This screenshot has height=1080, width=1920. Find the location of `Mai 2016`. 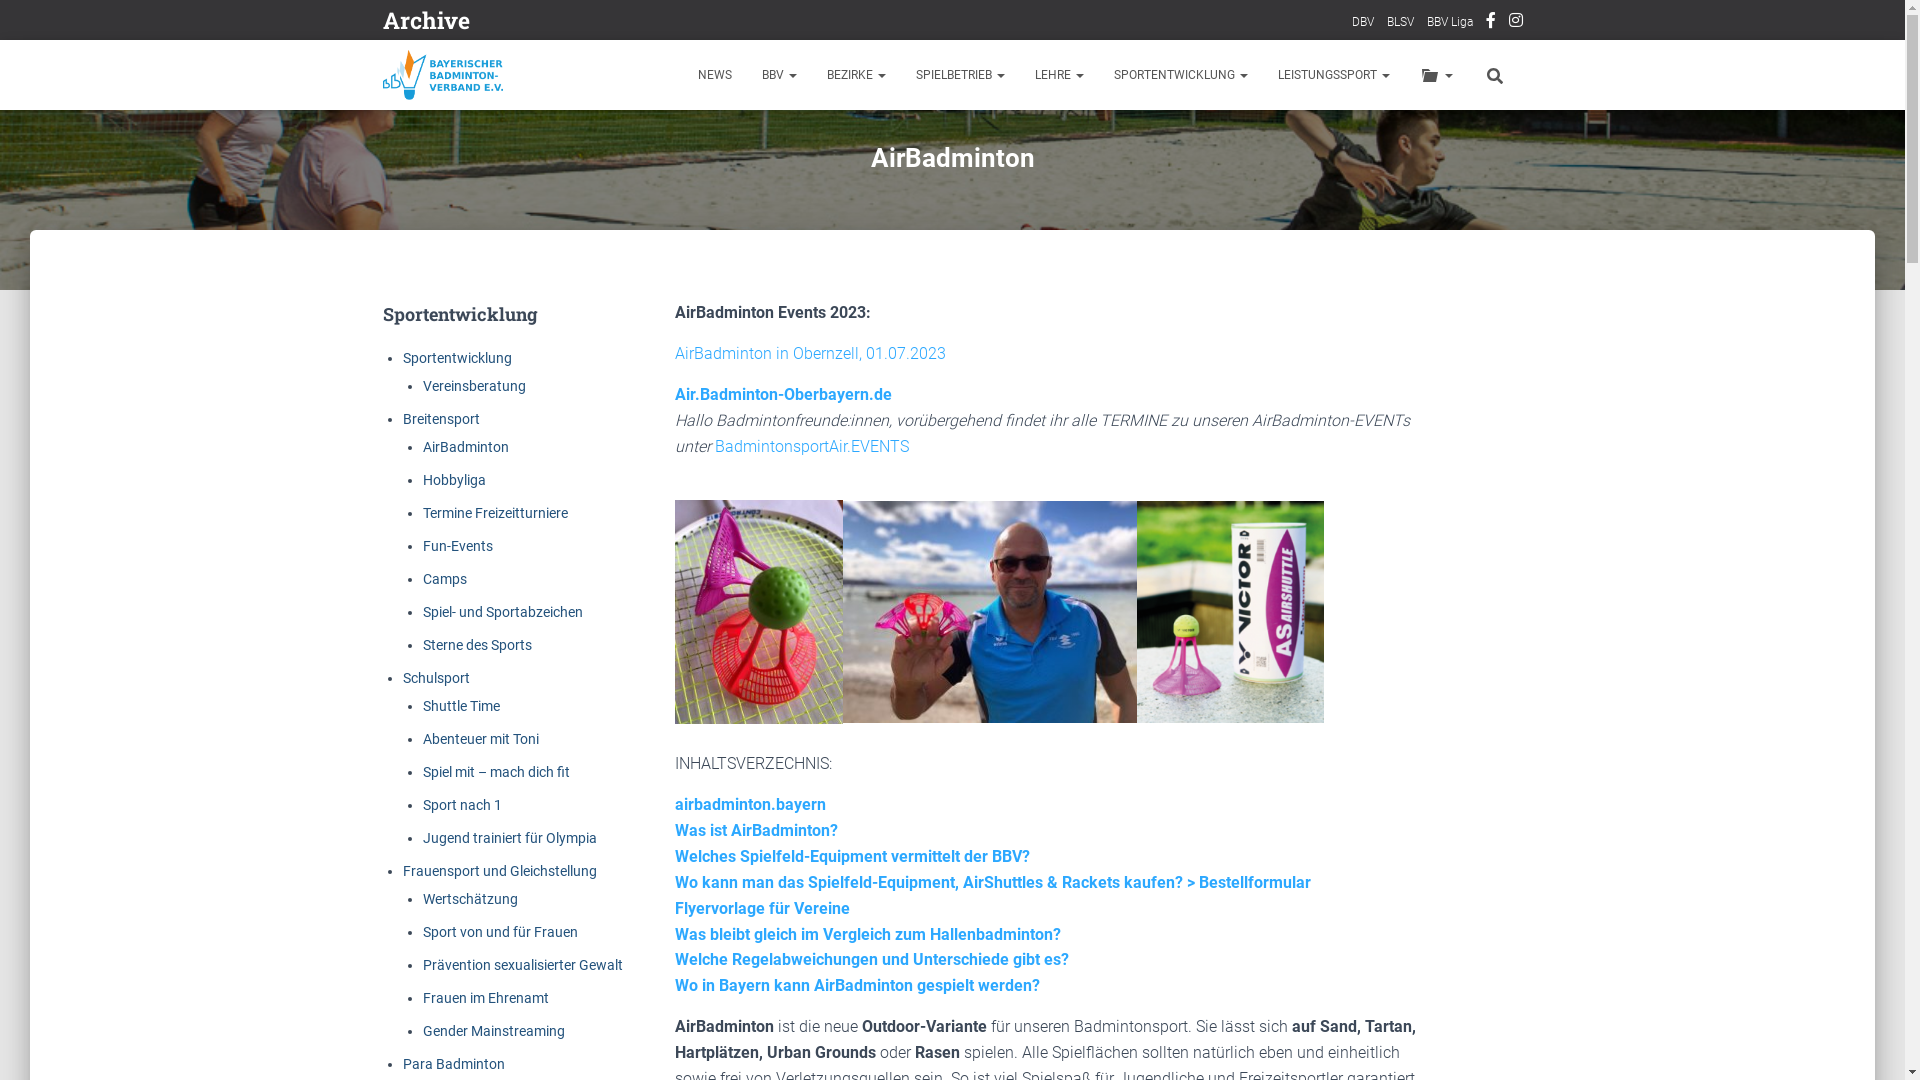

Mai 2016 is located at coordinates (433, 665).